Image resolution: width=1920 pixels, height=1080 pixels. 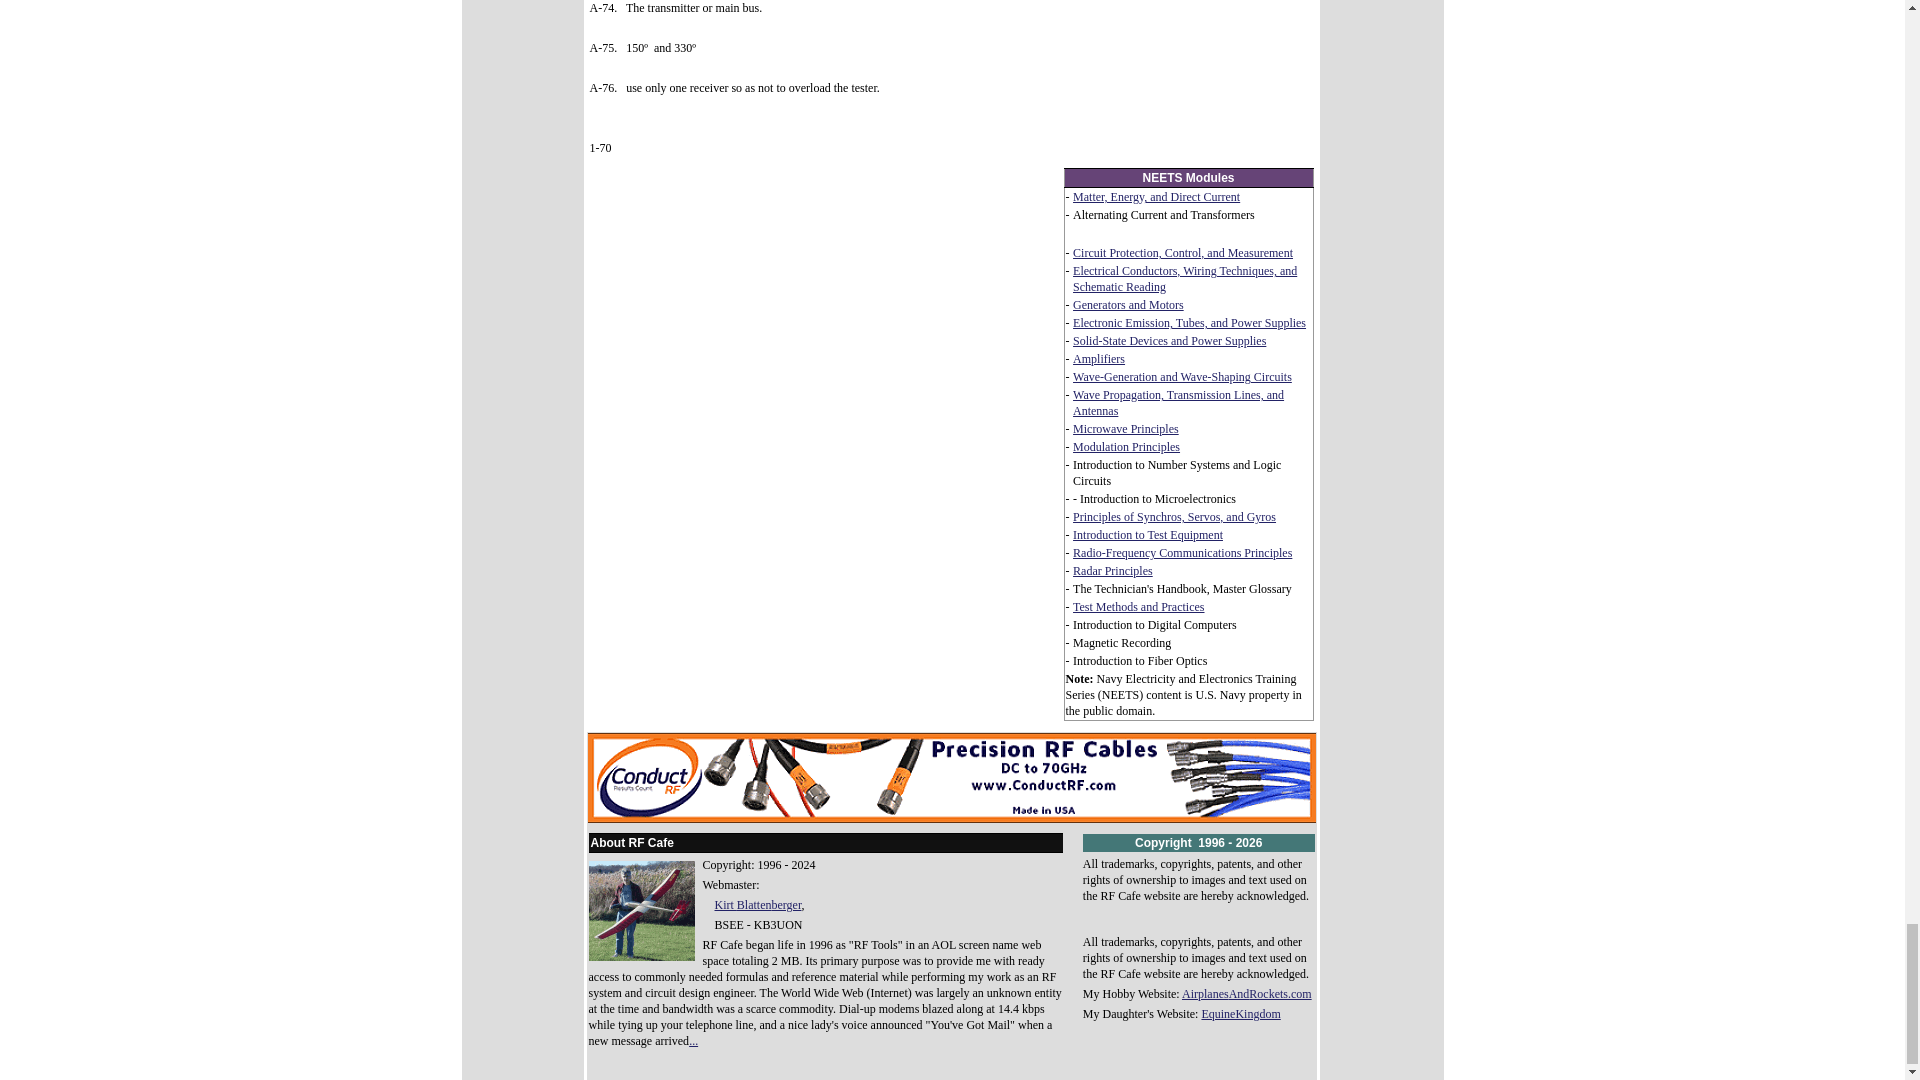 I want to click on Electronic Emission, Tubes, and Power Supplies, so click(x=1189, y=323).